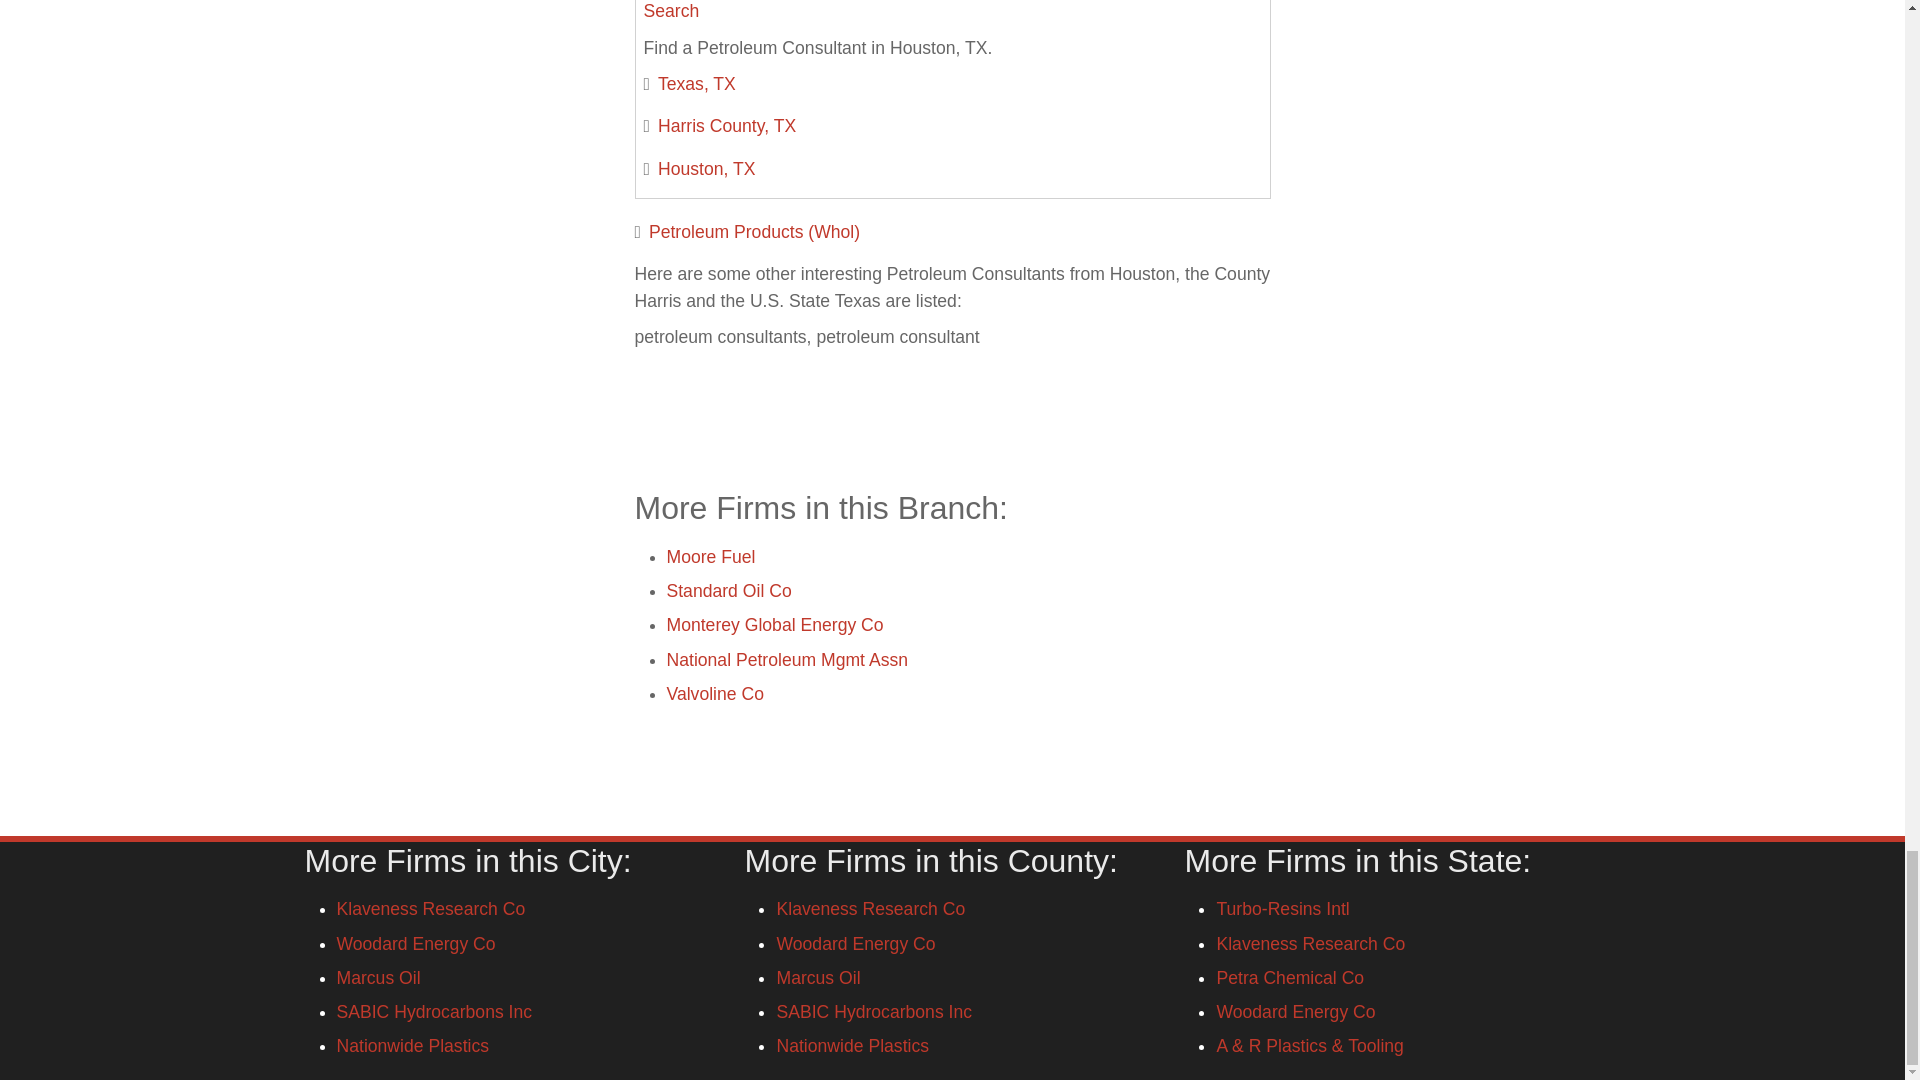  What do you see at coordinates (706, 168) in the screenshot?
I see `Houston, TX` at bounding box center [706, 168].